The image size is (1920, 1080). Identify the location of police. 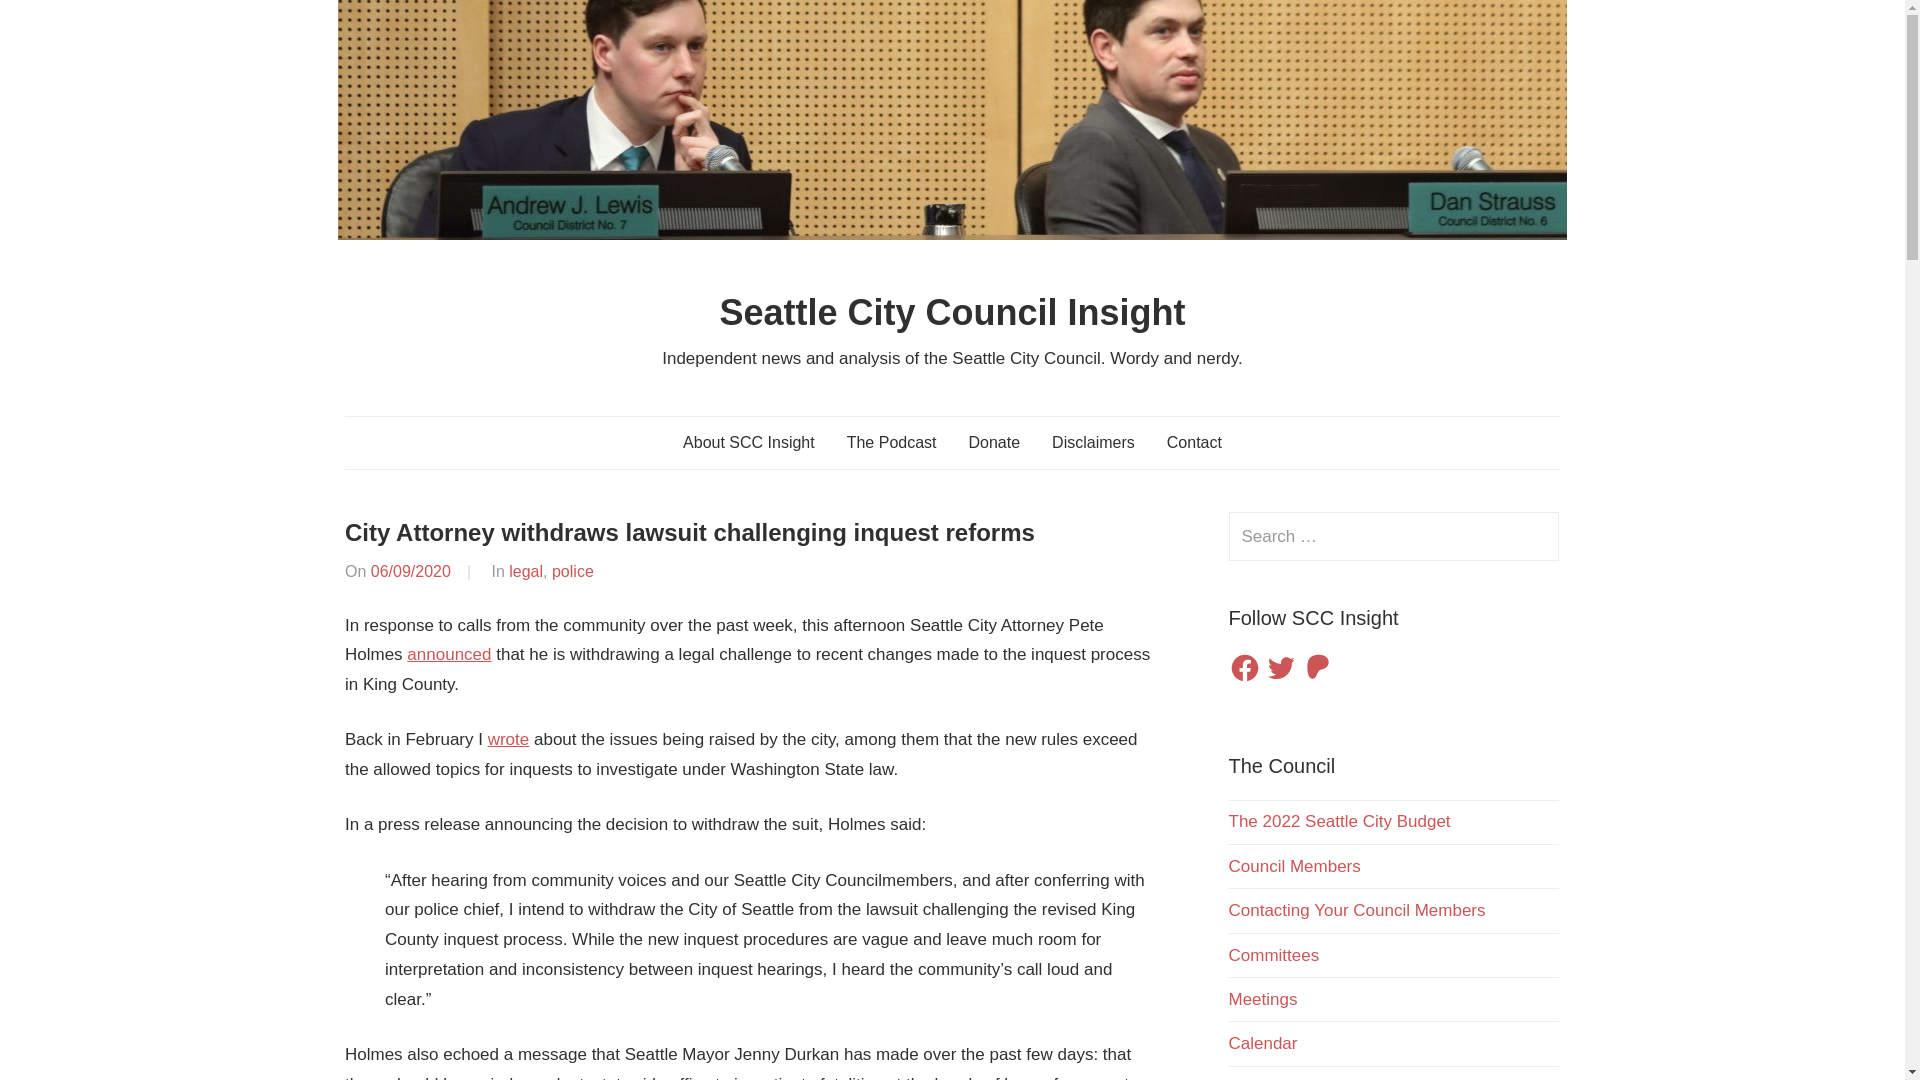
(572, 570).